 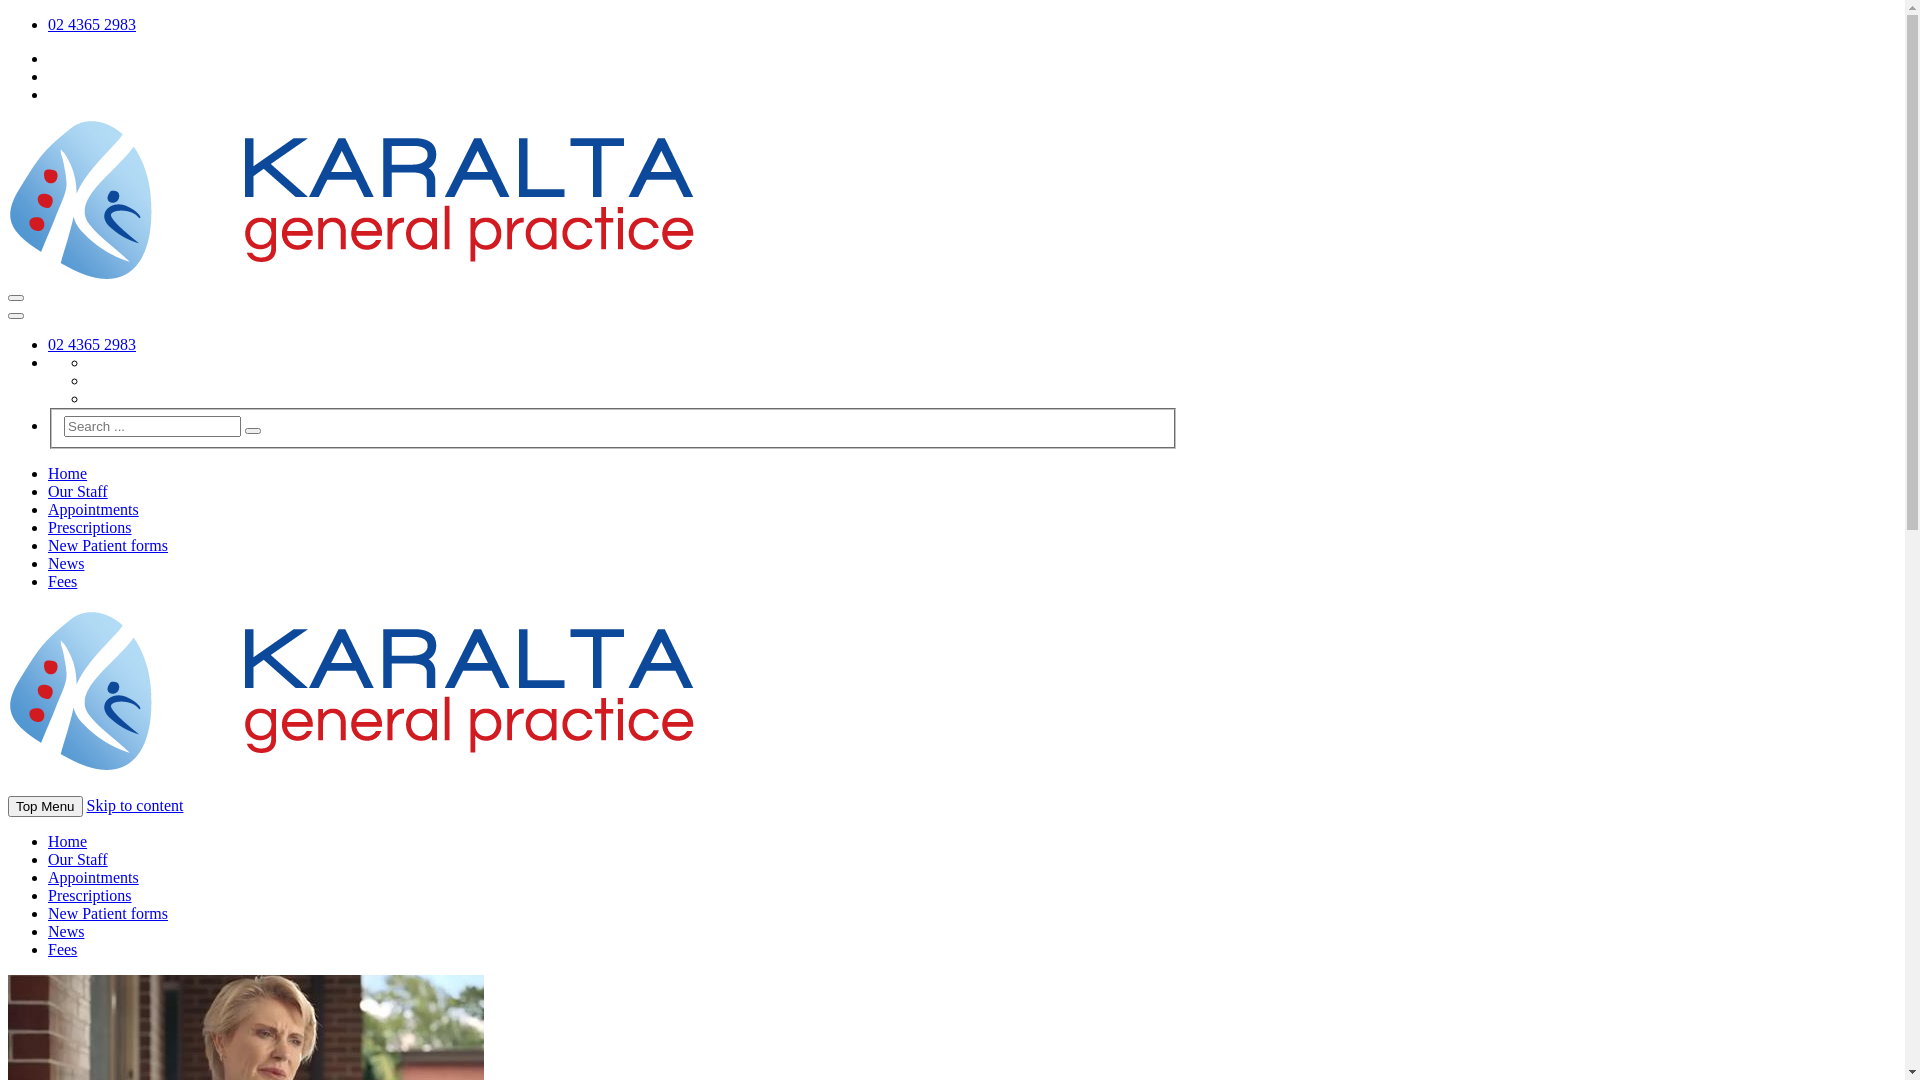 What do you see at coordinates (136, 806) in the screenshot?
I see `Skip to content` at bounding box center [136, 806].